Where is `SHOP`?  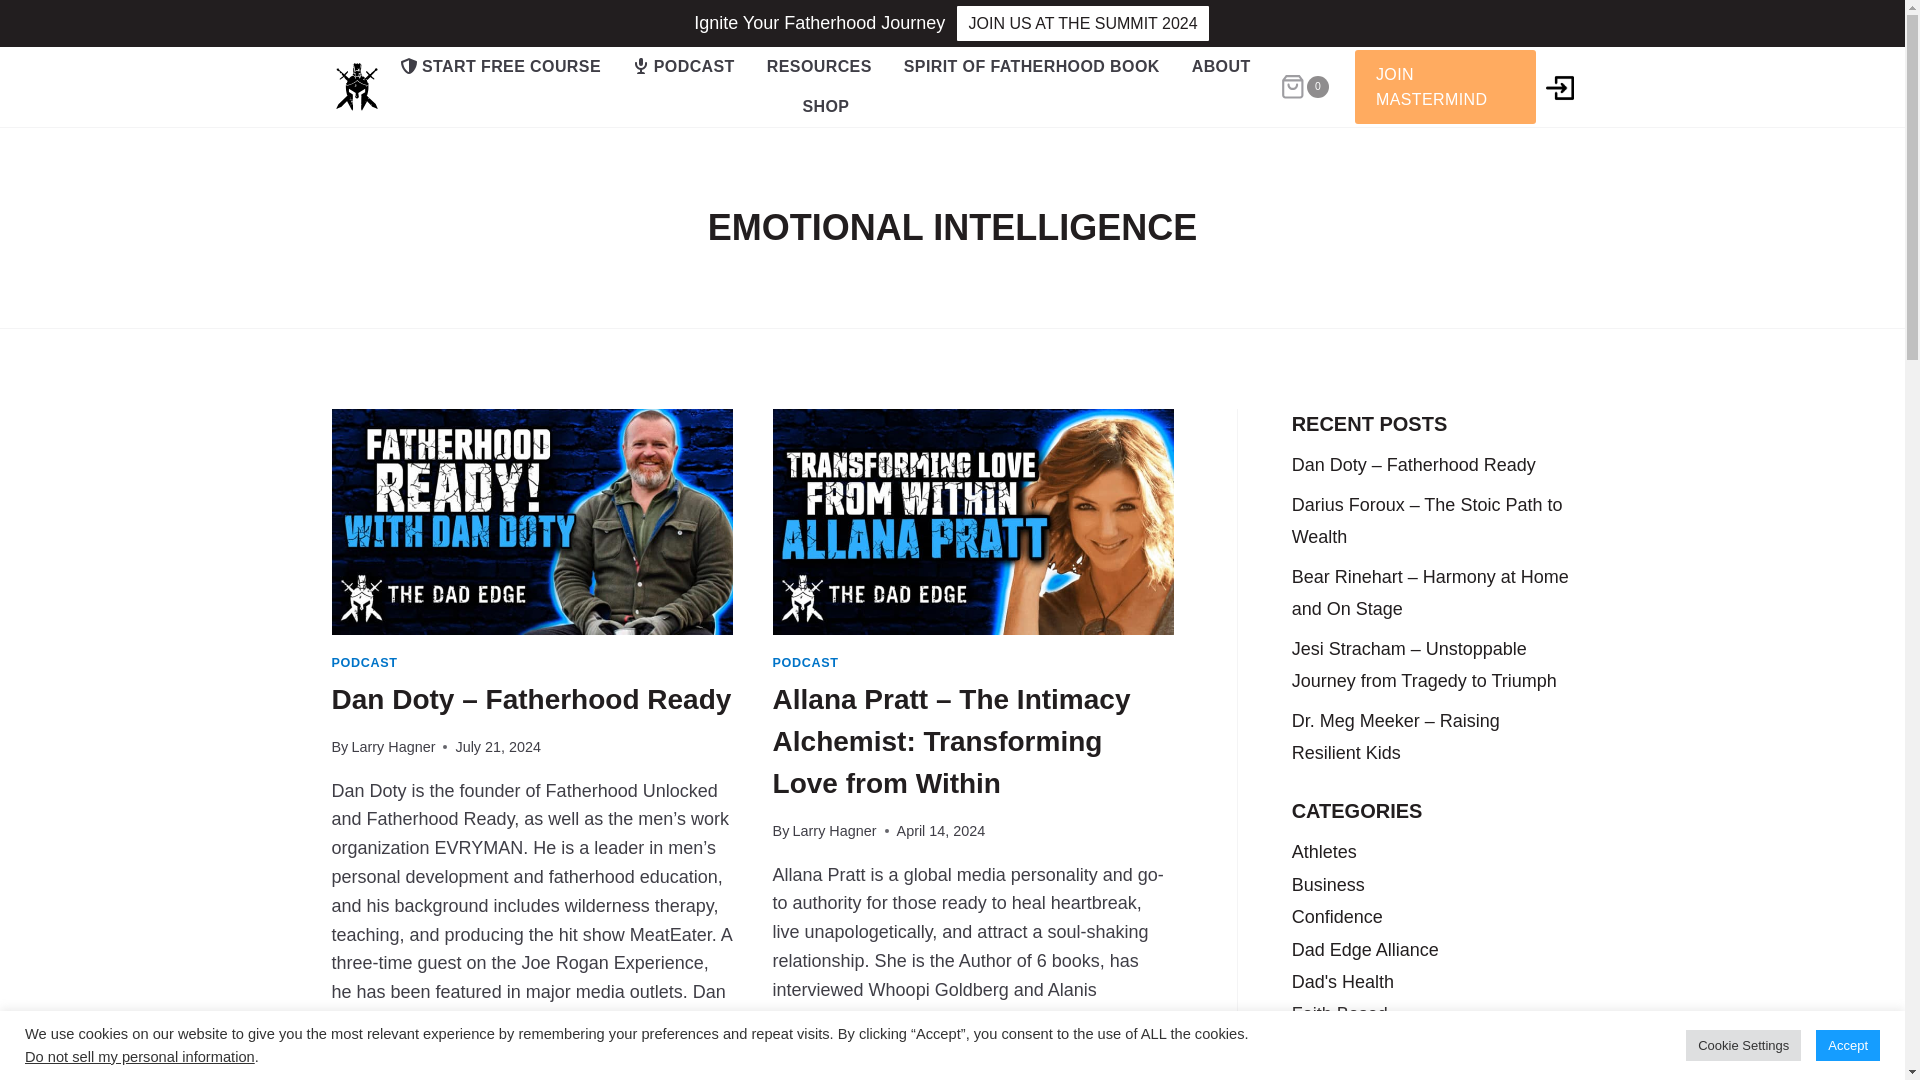
SHOP is located at coordinates (825, 107).